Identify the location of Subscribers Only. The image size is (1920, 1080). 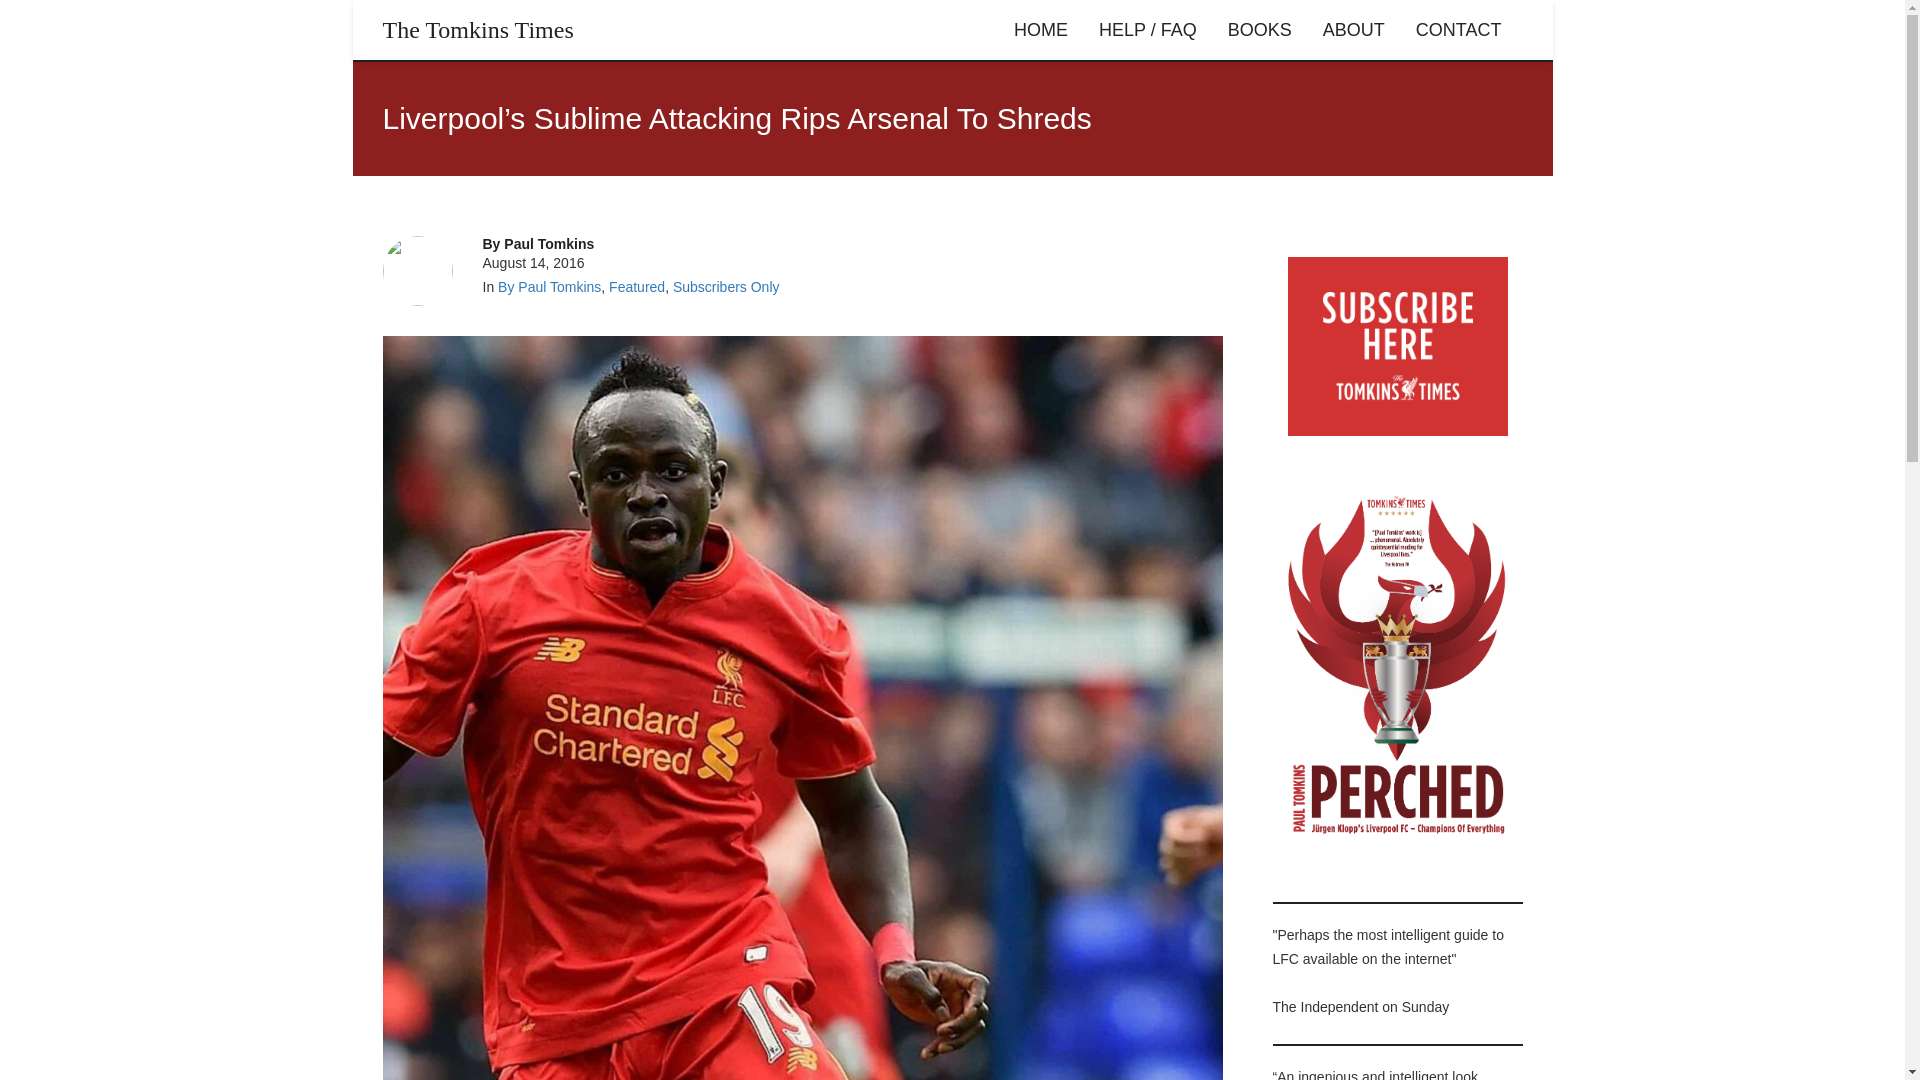
(726, 286).